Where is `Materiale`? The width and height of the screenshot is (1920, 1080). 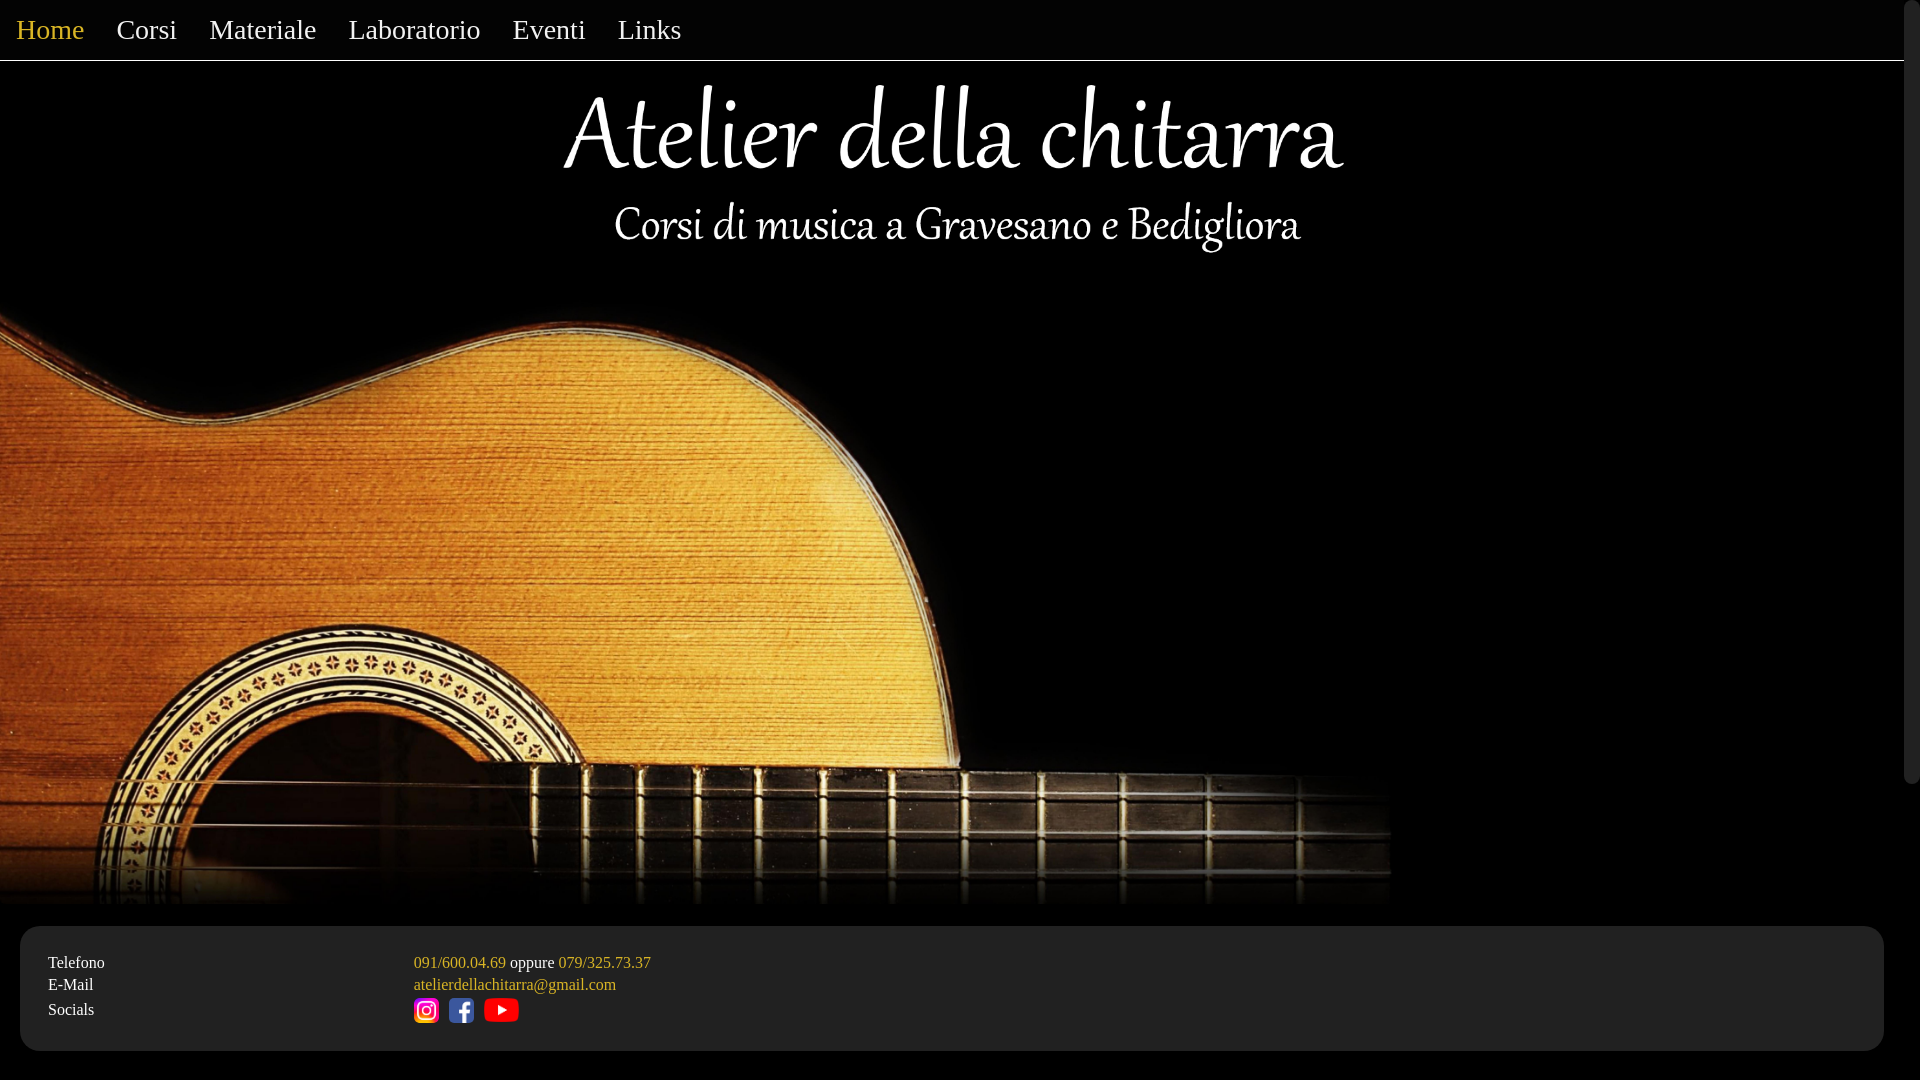
Materiale is located at coordinates (262, 30).